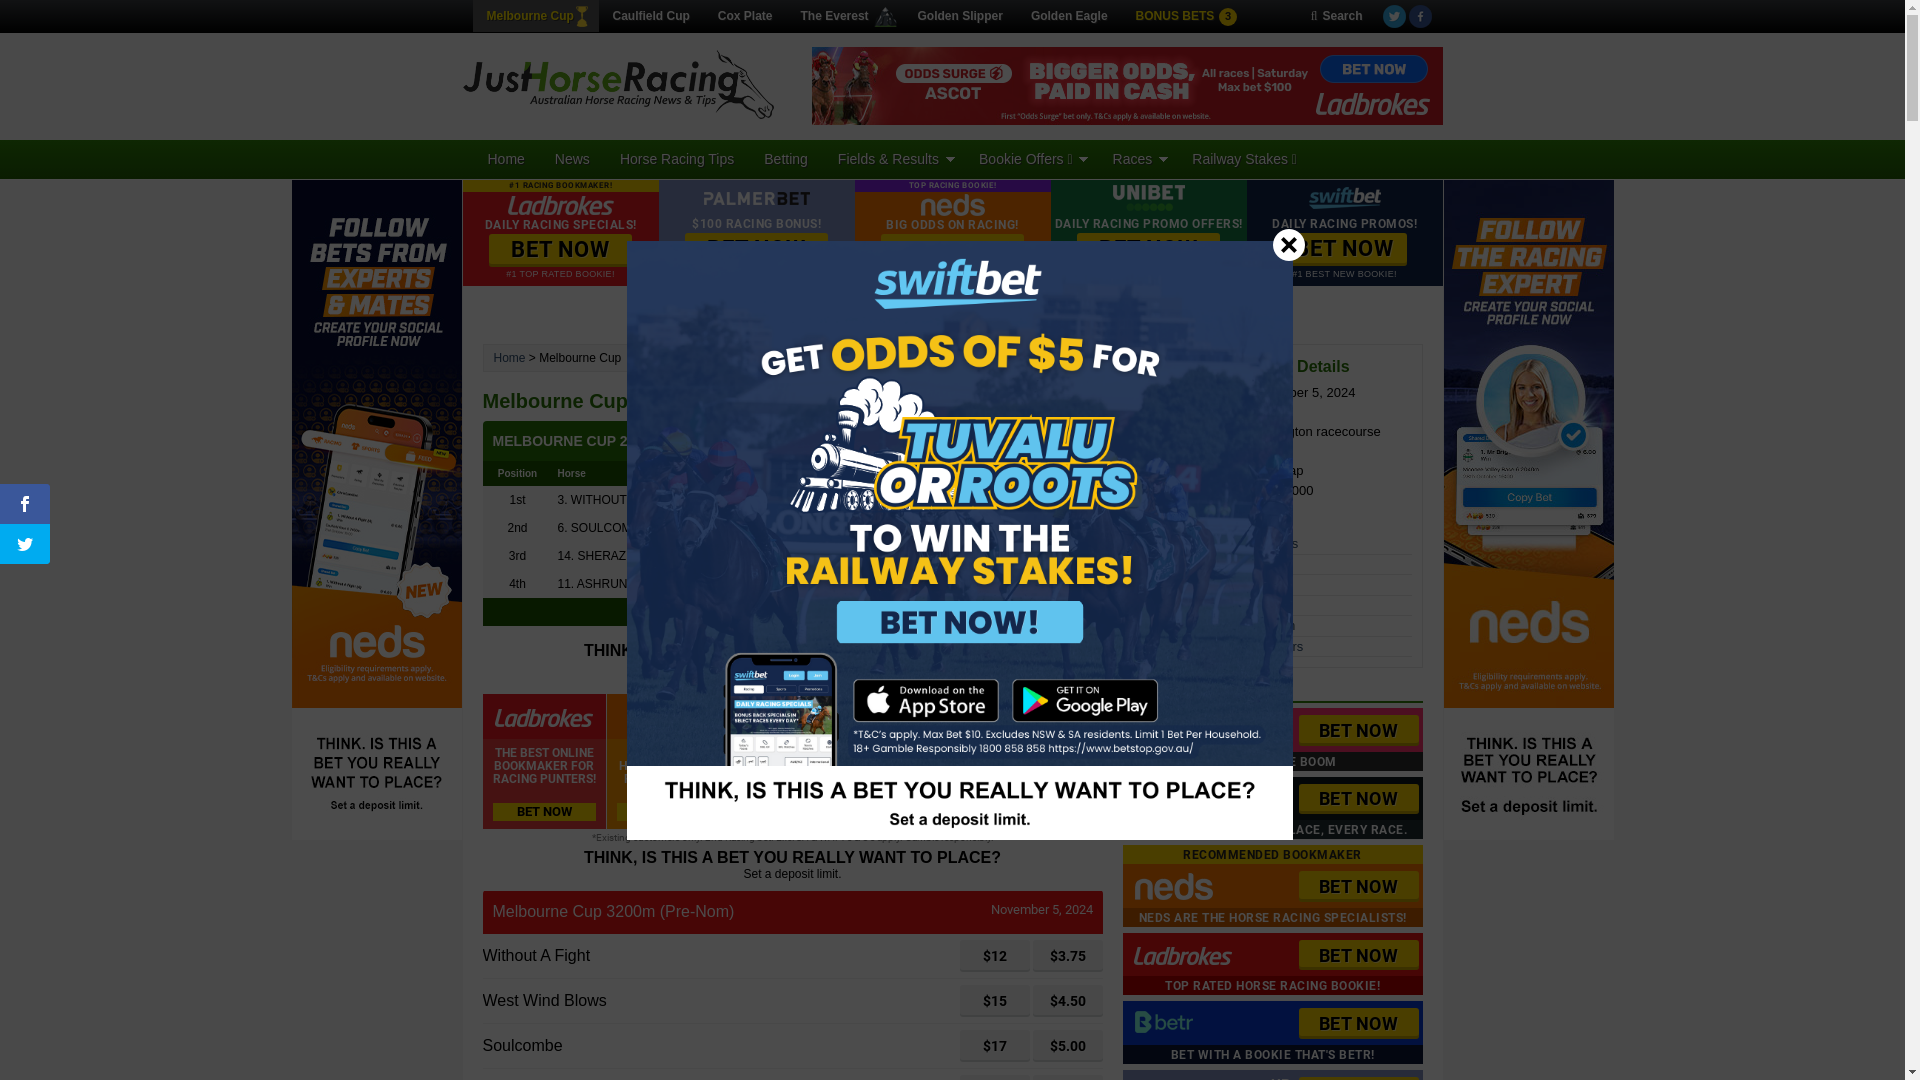 This screenshot has height=1080, width=1920. I want to click on BET NOW, so click(1148, 250).